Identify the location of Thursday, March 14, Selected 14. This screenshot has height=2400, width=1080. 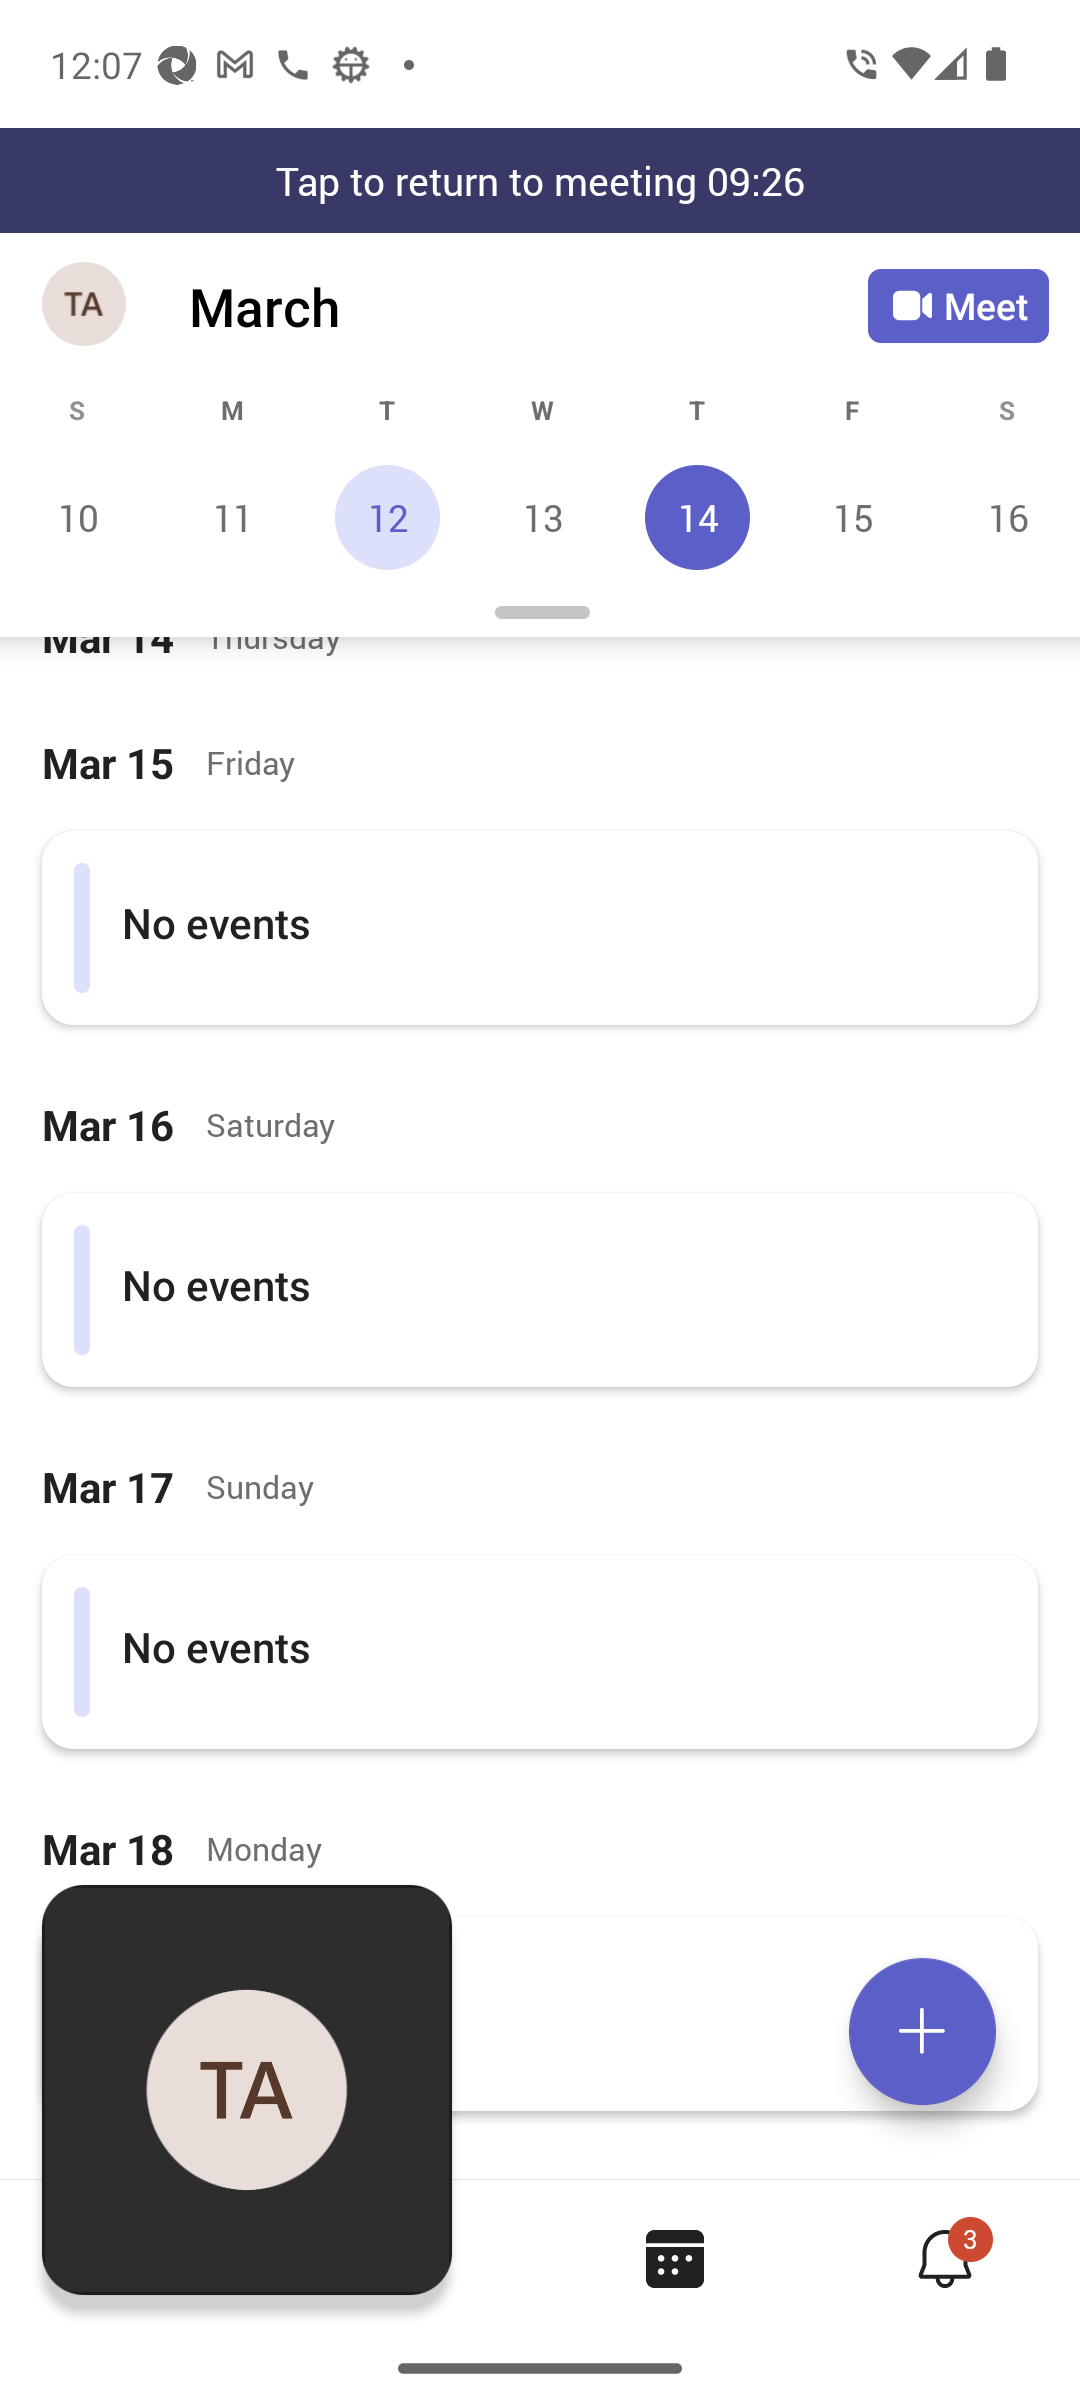
(697, 517).